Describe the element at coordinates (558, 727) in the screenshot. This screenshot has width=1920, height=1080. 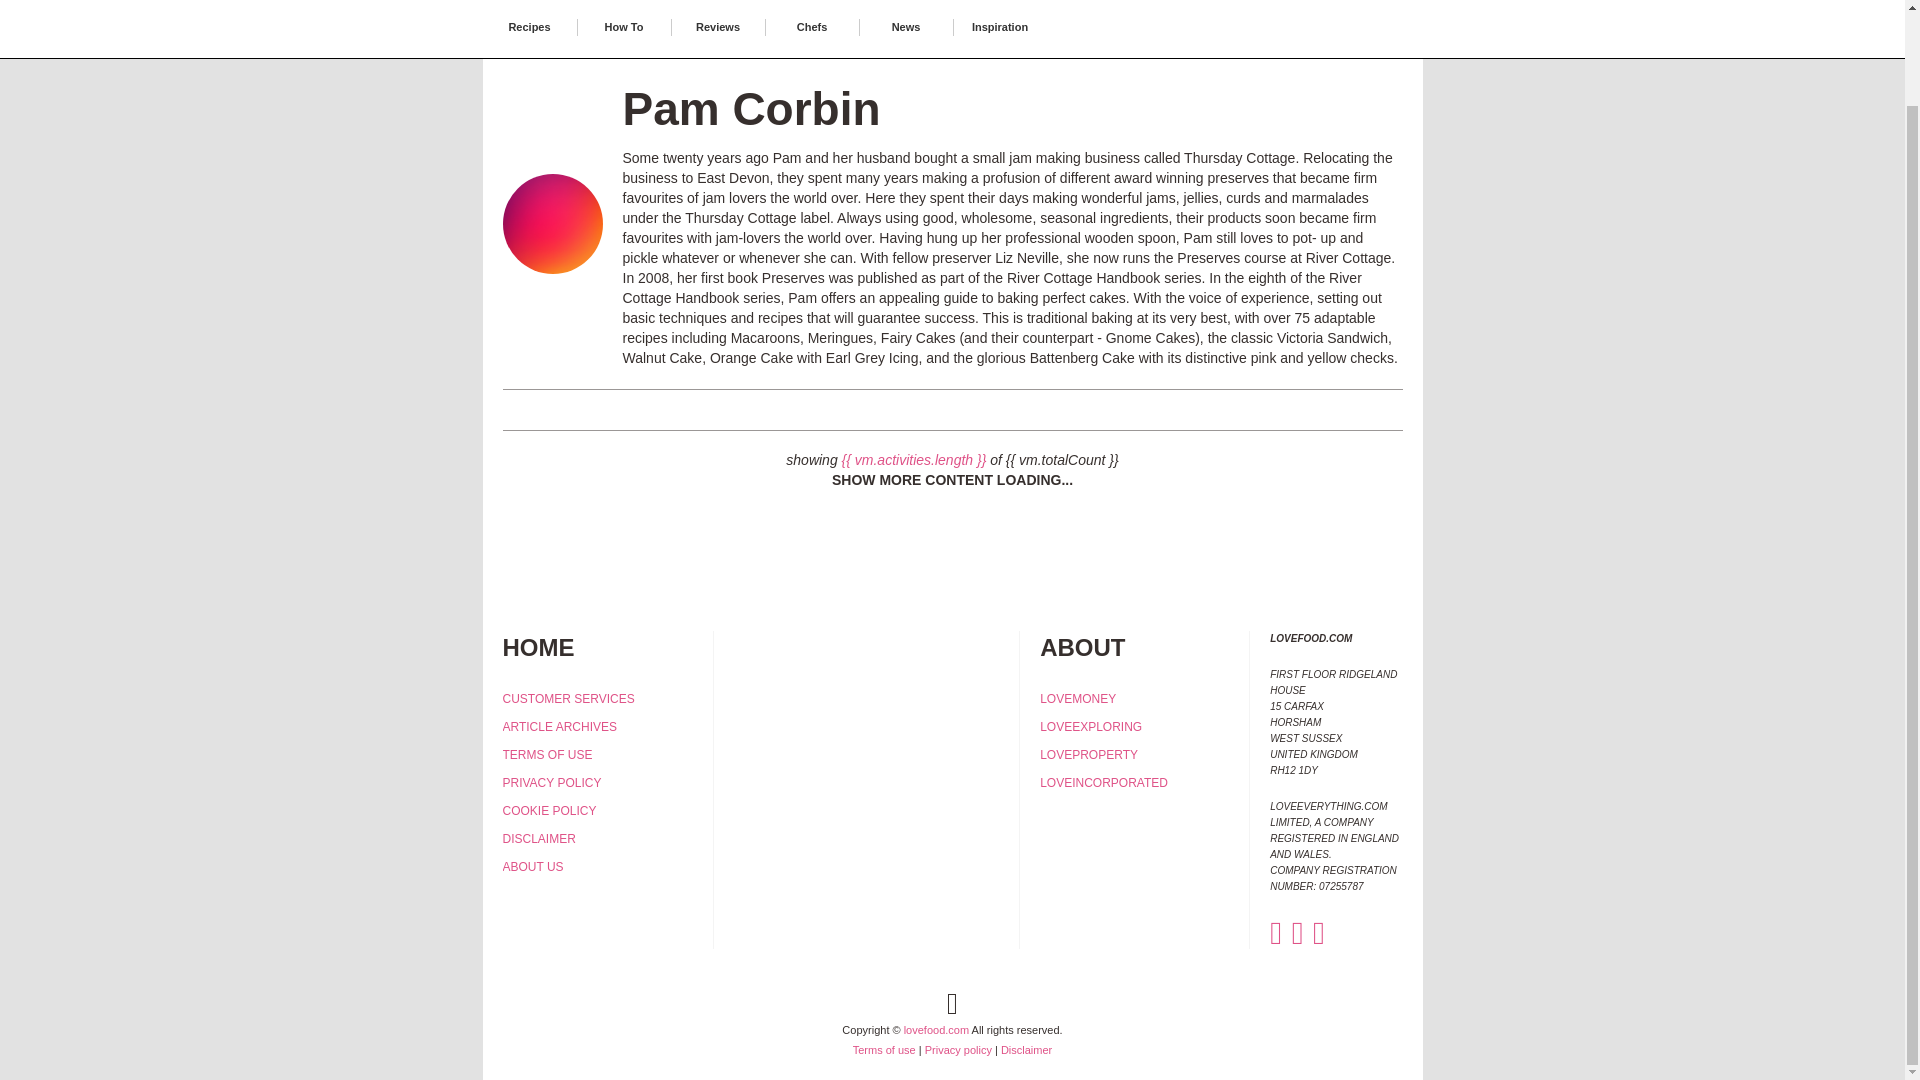
I see `ARTICLE ARCHIVES` at that location.